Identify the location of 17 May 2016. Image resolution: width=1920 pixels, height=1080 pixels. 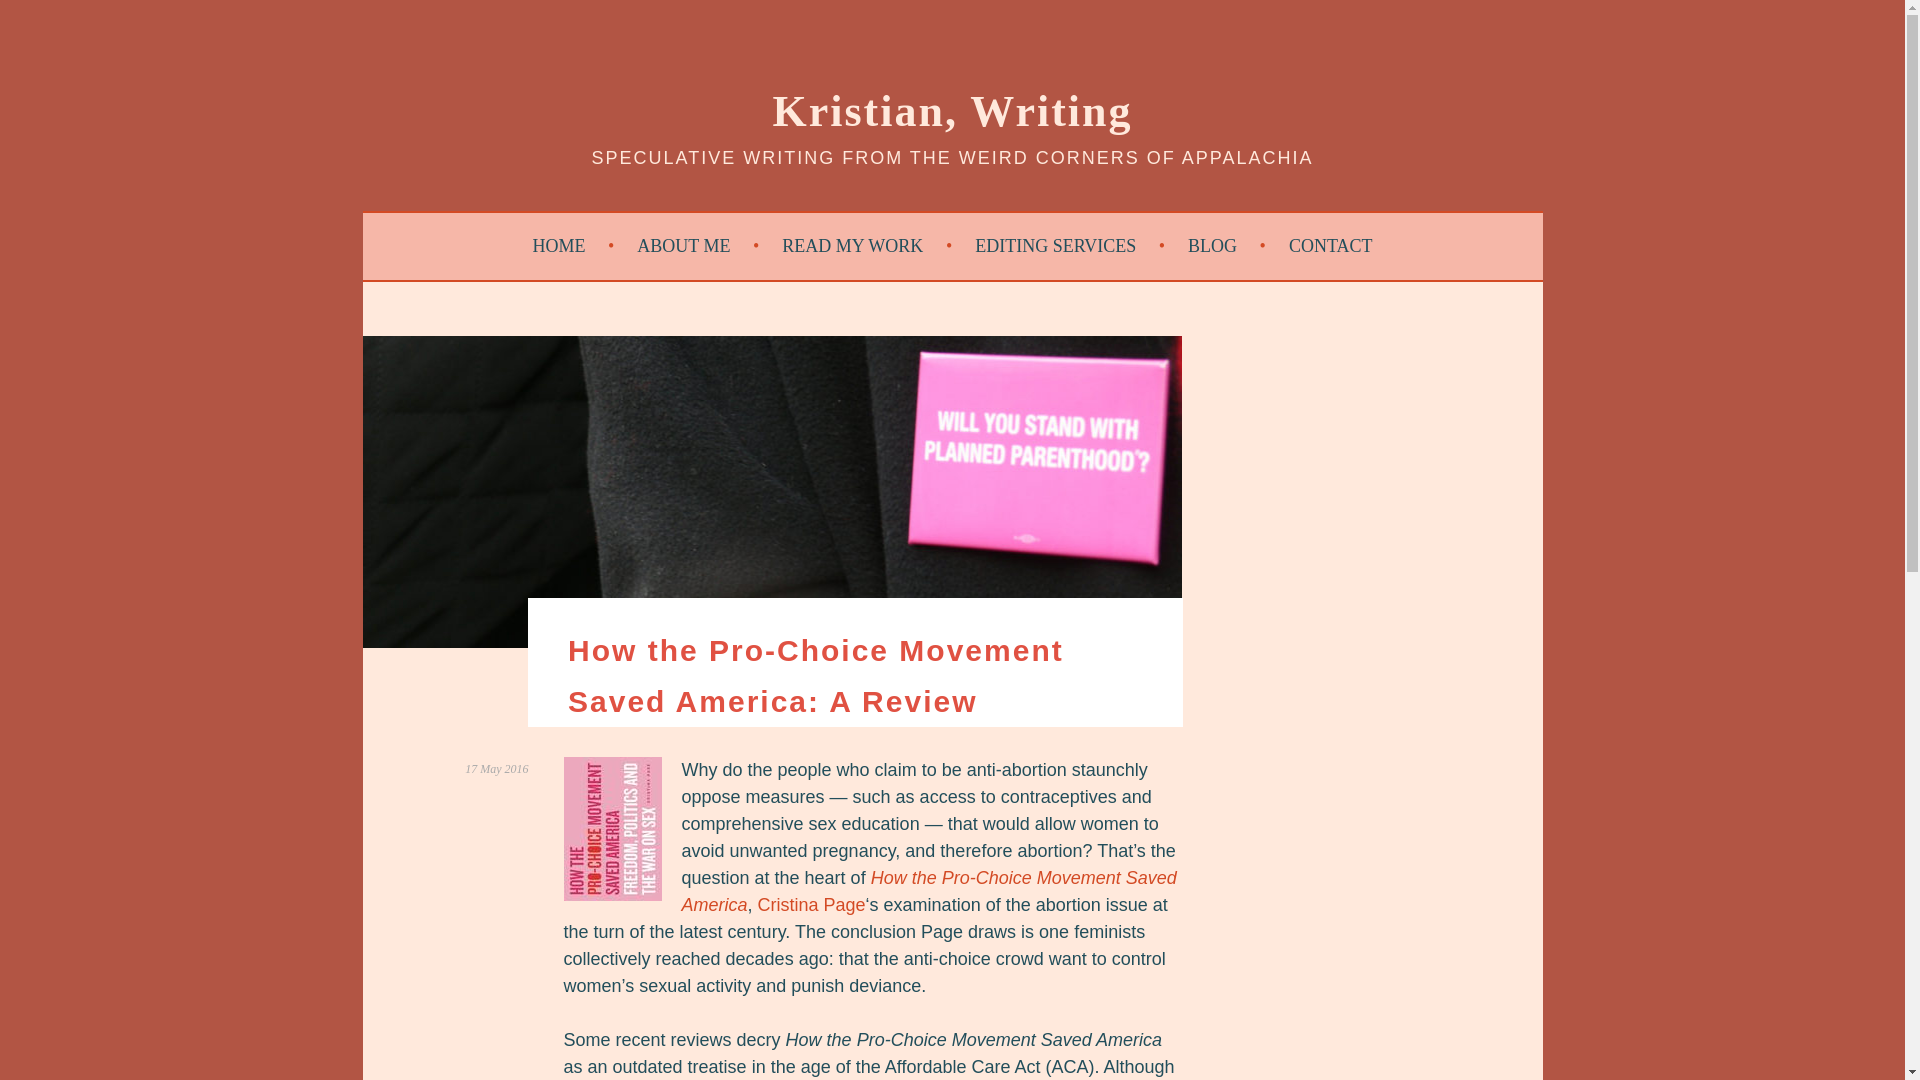
(496, 769).